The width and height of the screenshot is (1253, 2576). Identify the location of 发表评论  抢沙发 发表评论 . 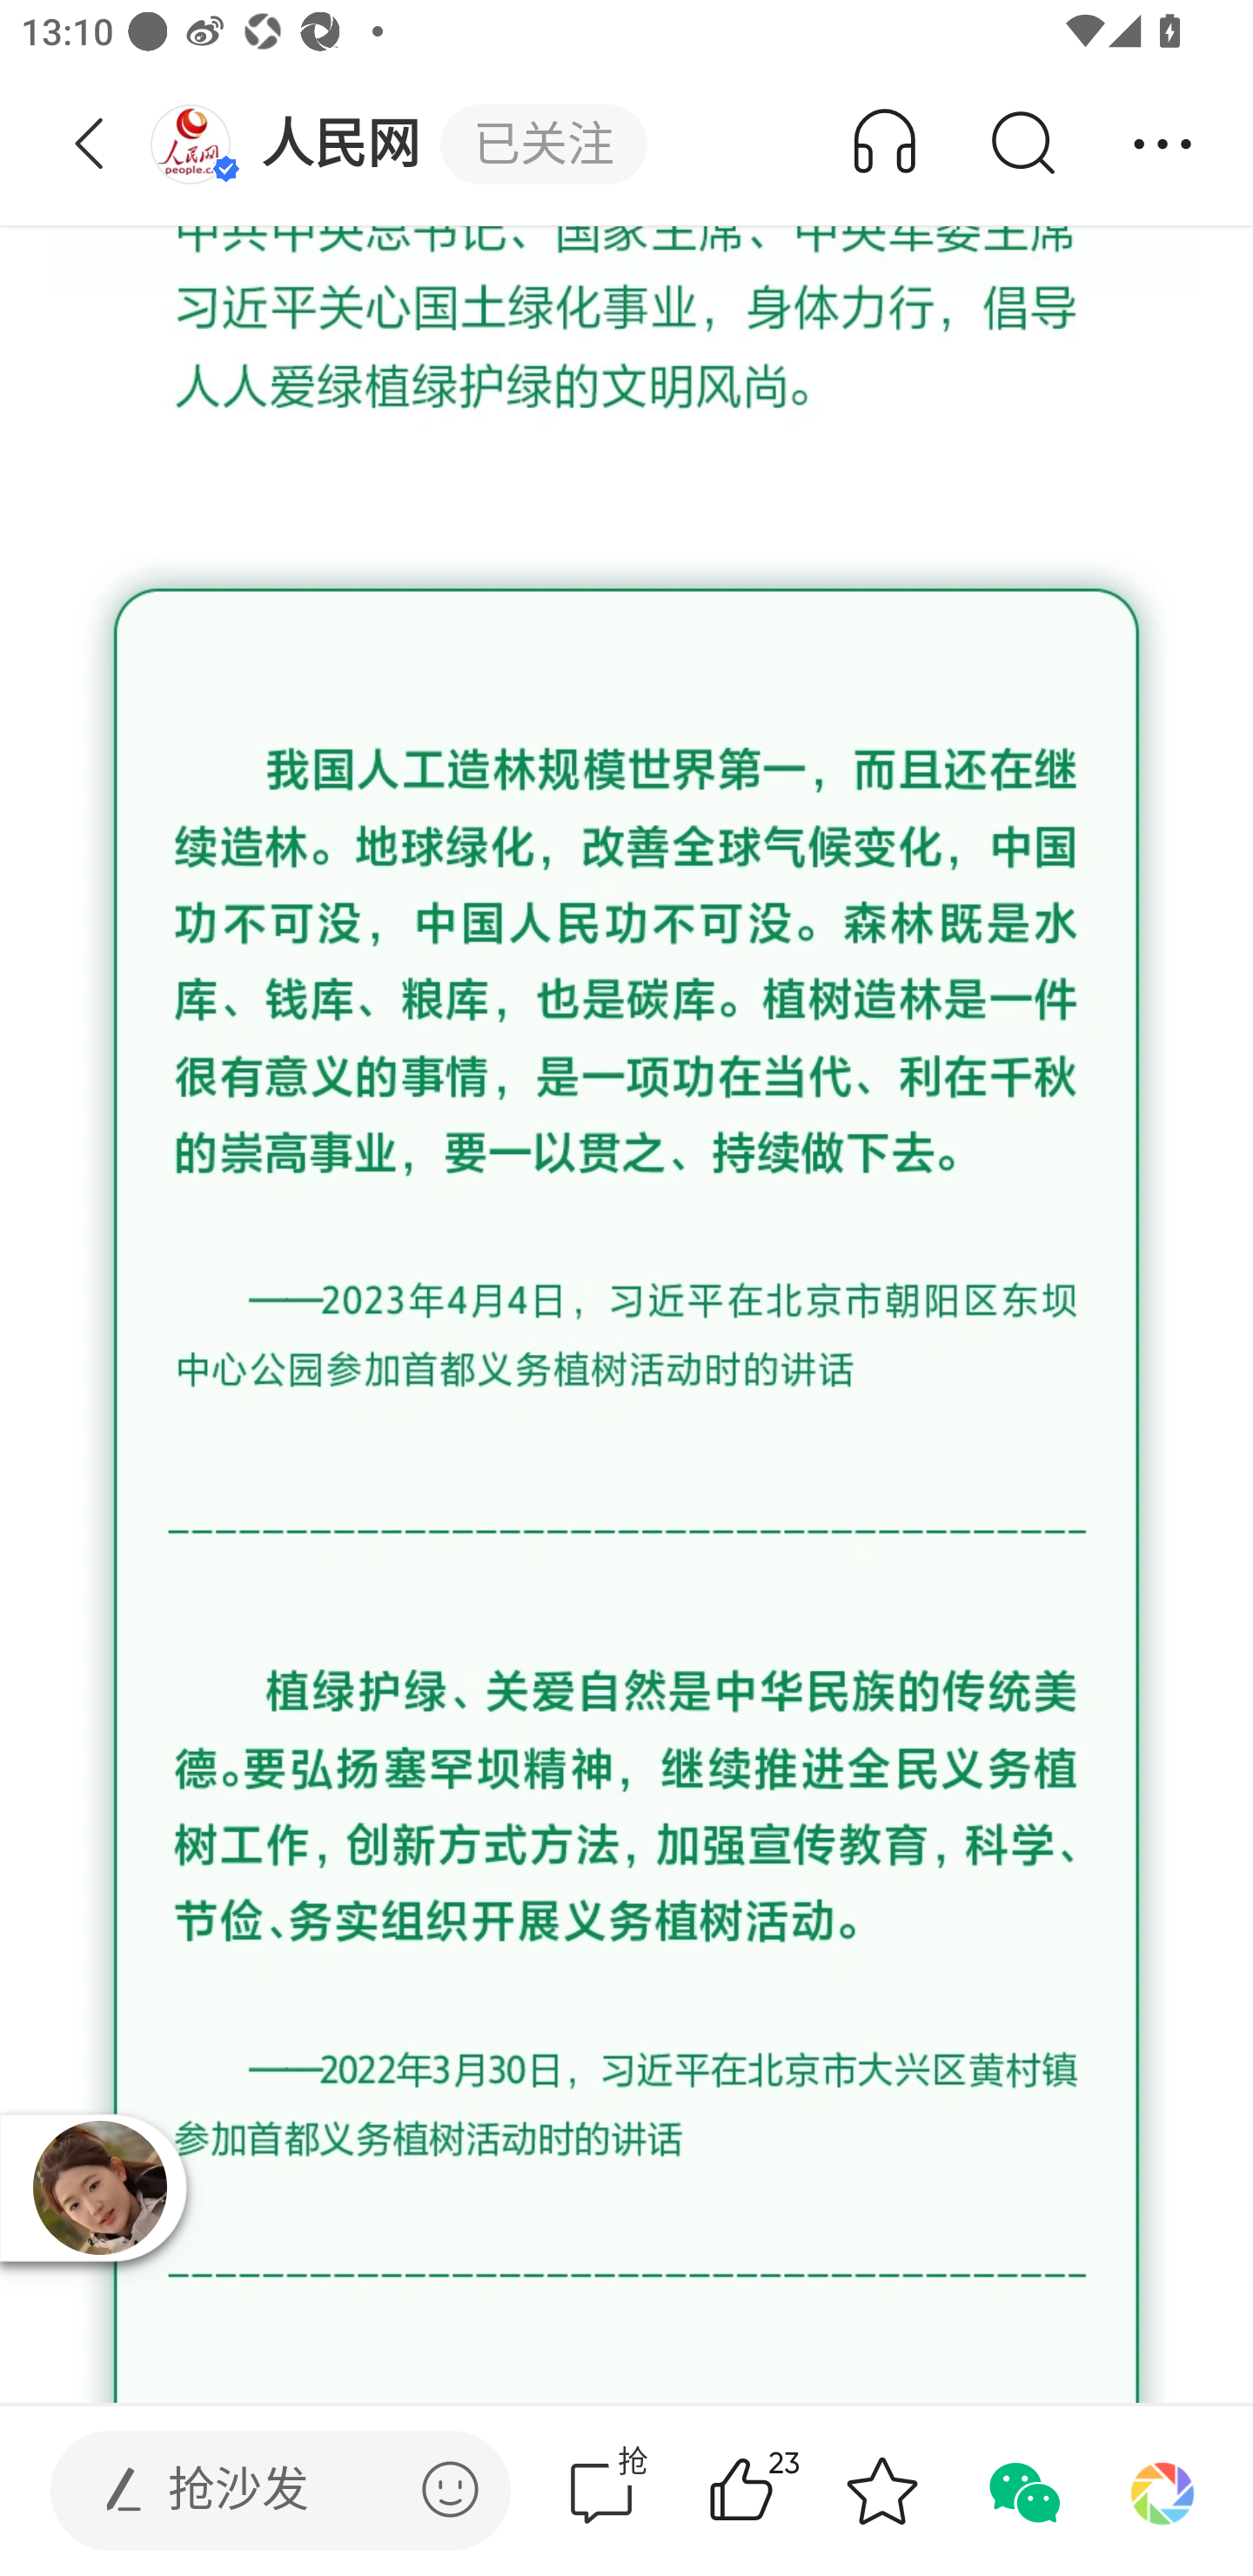
(256, 2491).